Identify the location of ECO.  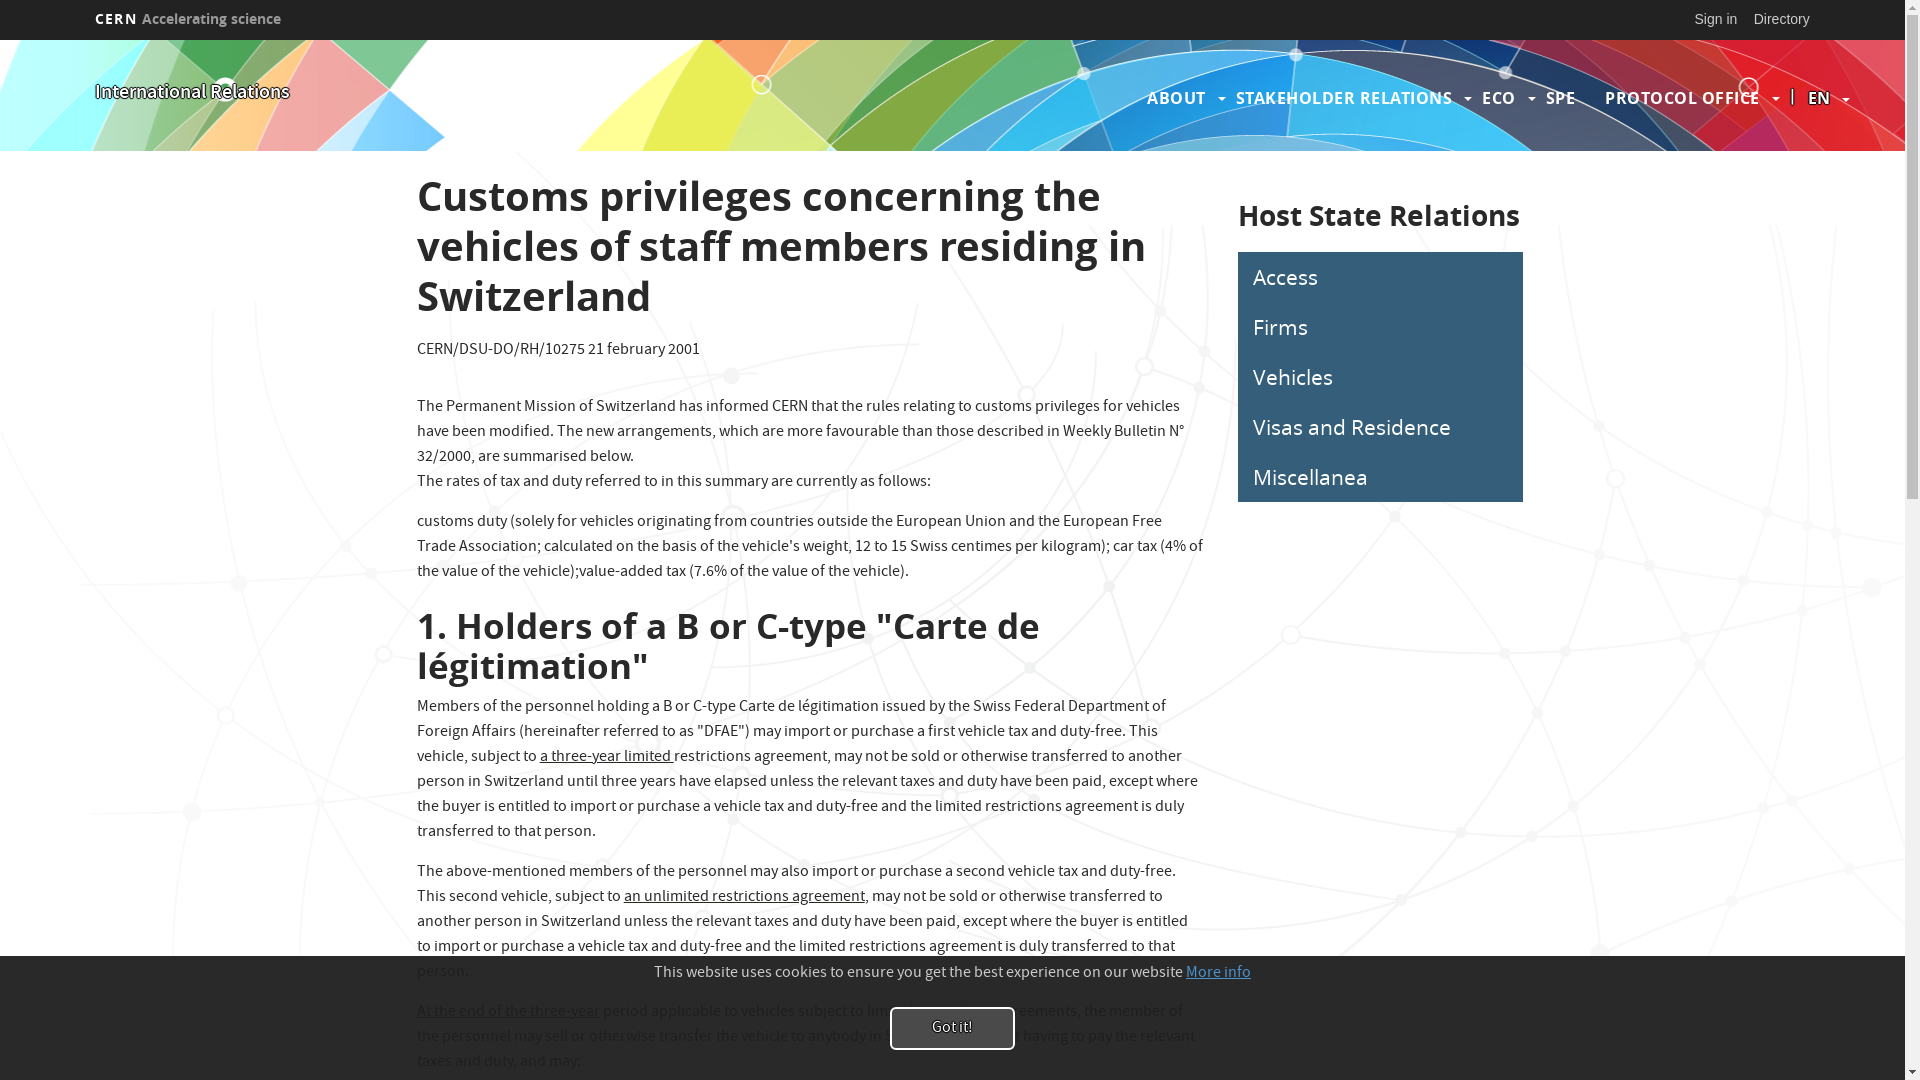
(1499, 98).